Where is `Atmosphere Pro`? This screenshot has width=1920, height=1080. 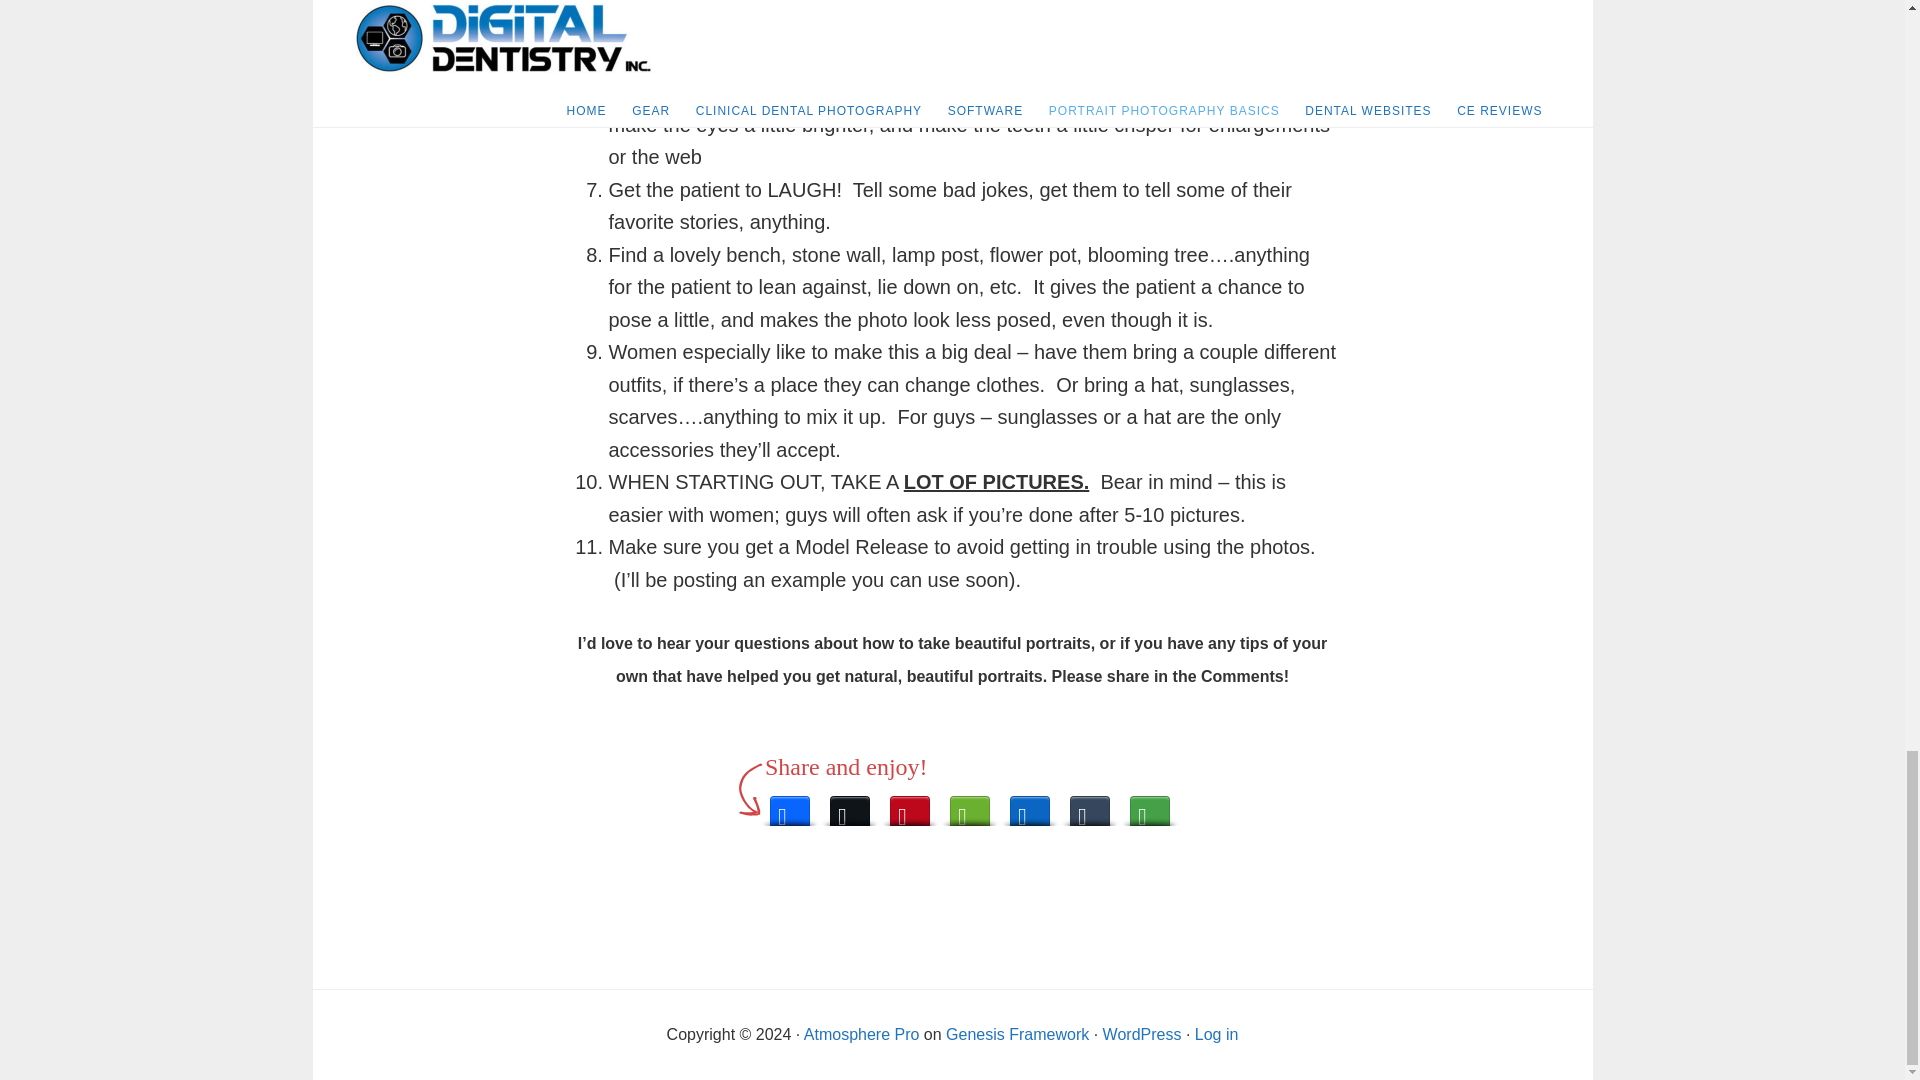
Atmosphere Pro is located at coordinates (862, 1034).